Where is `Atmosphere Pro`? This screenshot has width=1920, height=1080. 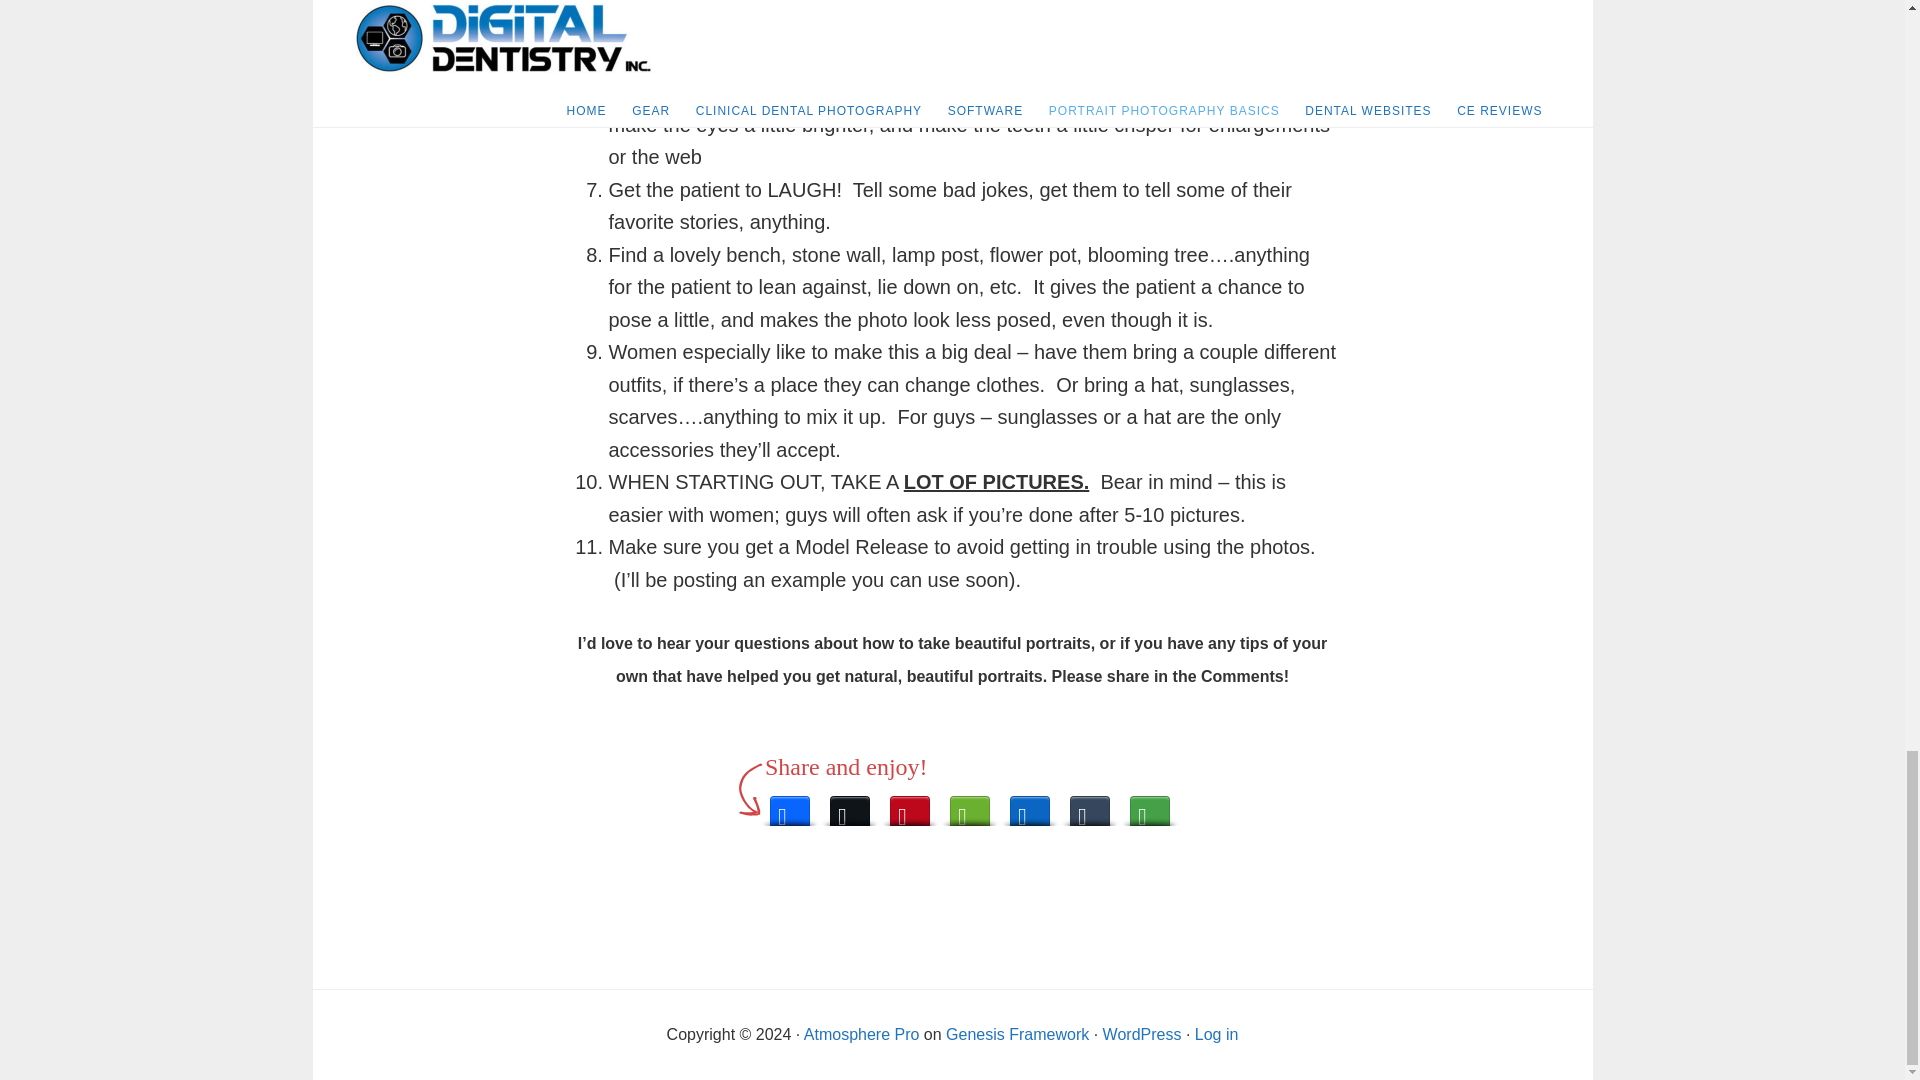
Atmosphere Pro is located at coordinates (862, 1034).